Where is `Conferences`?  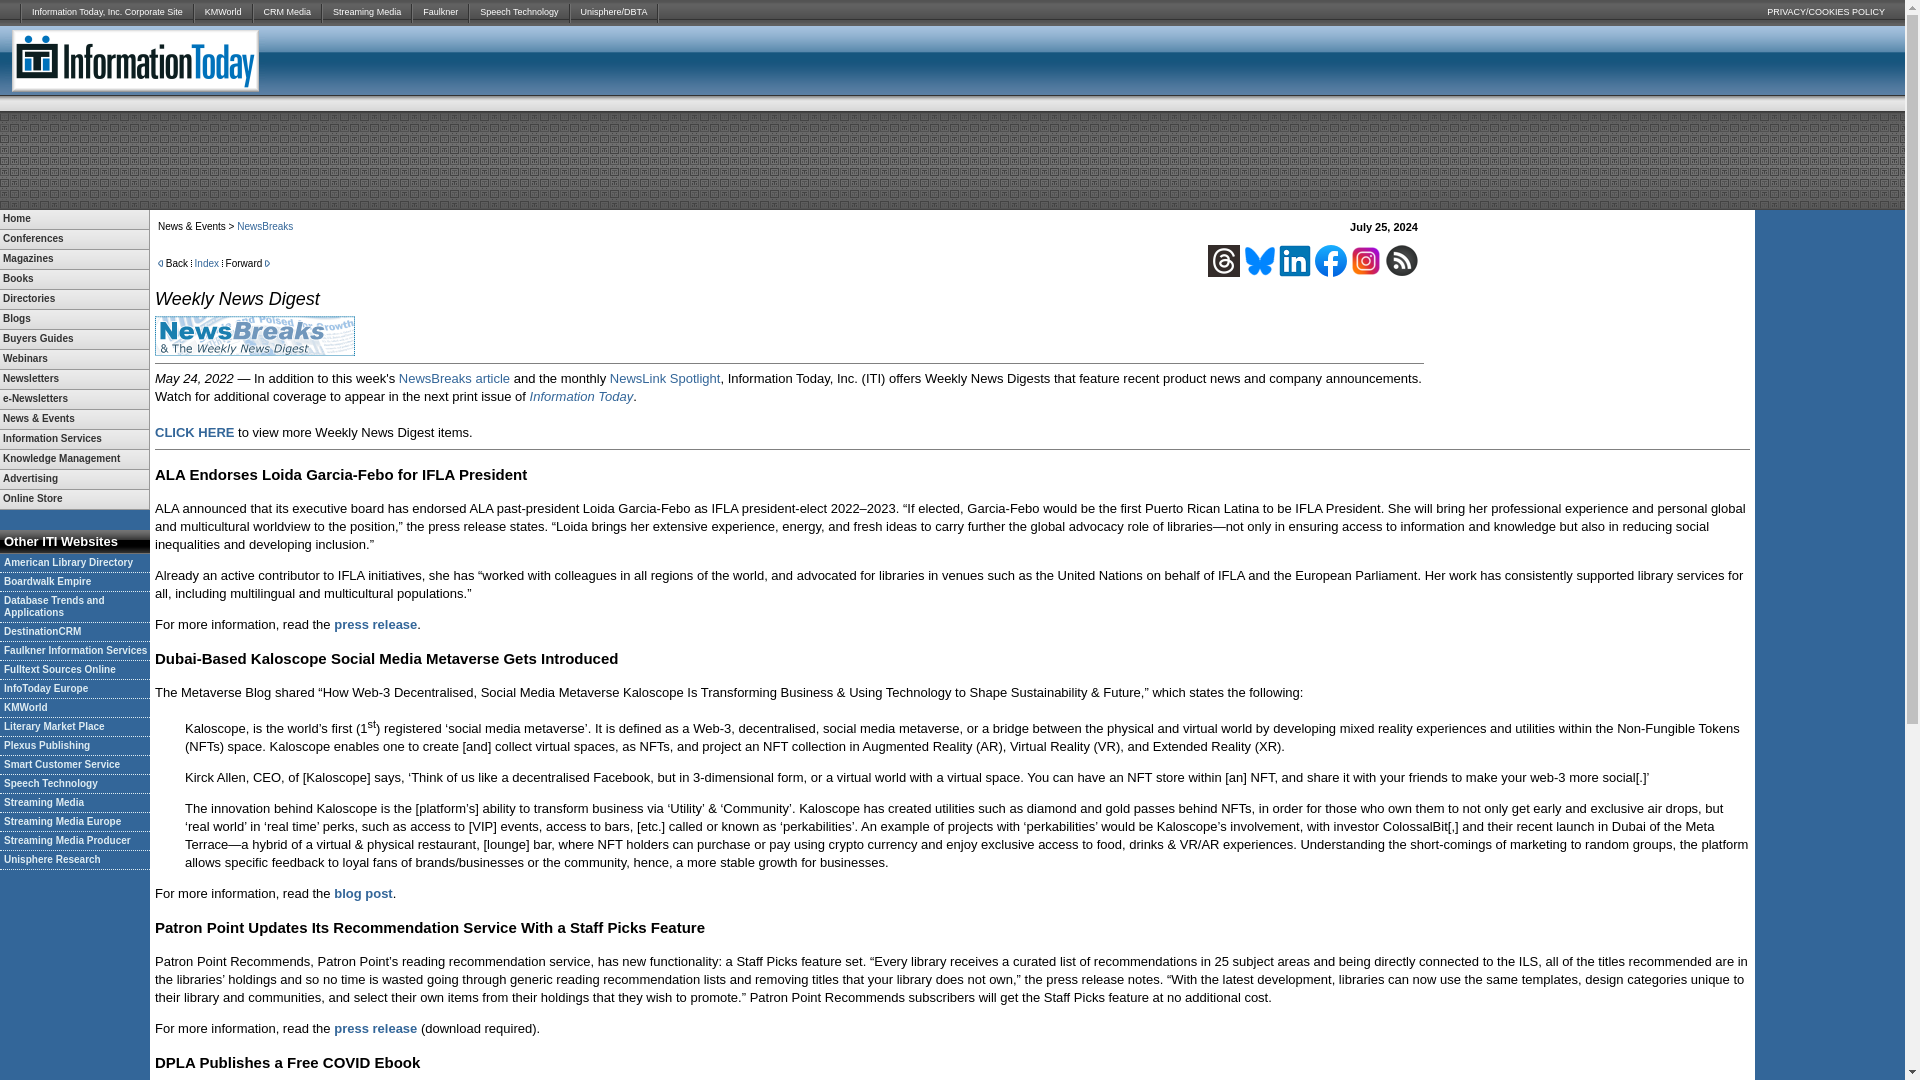
Conferences is located at coordinates (74, 240).